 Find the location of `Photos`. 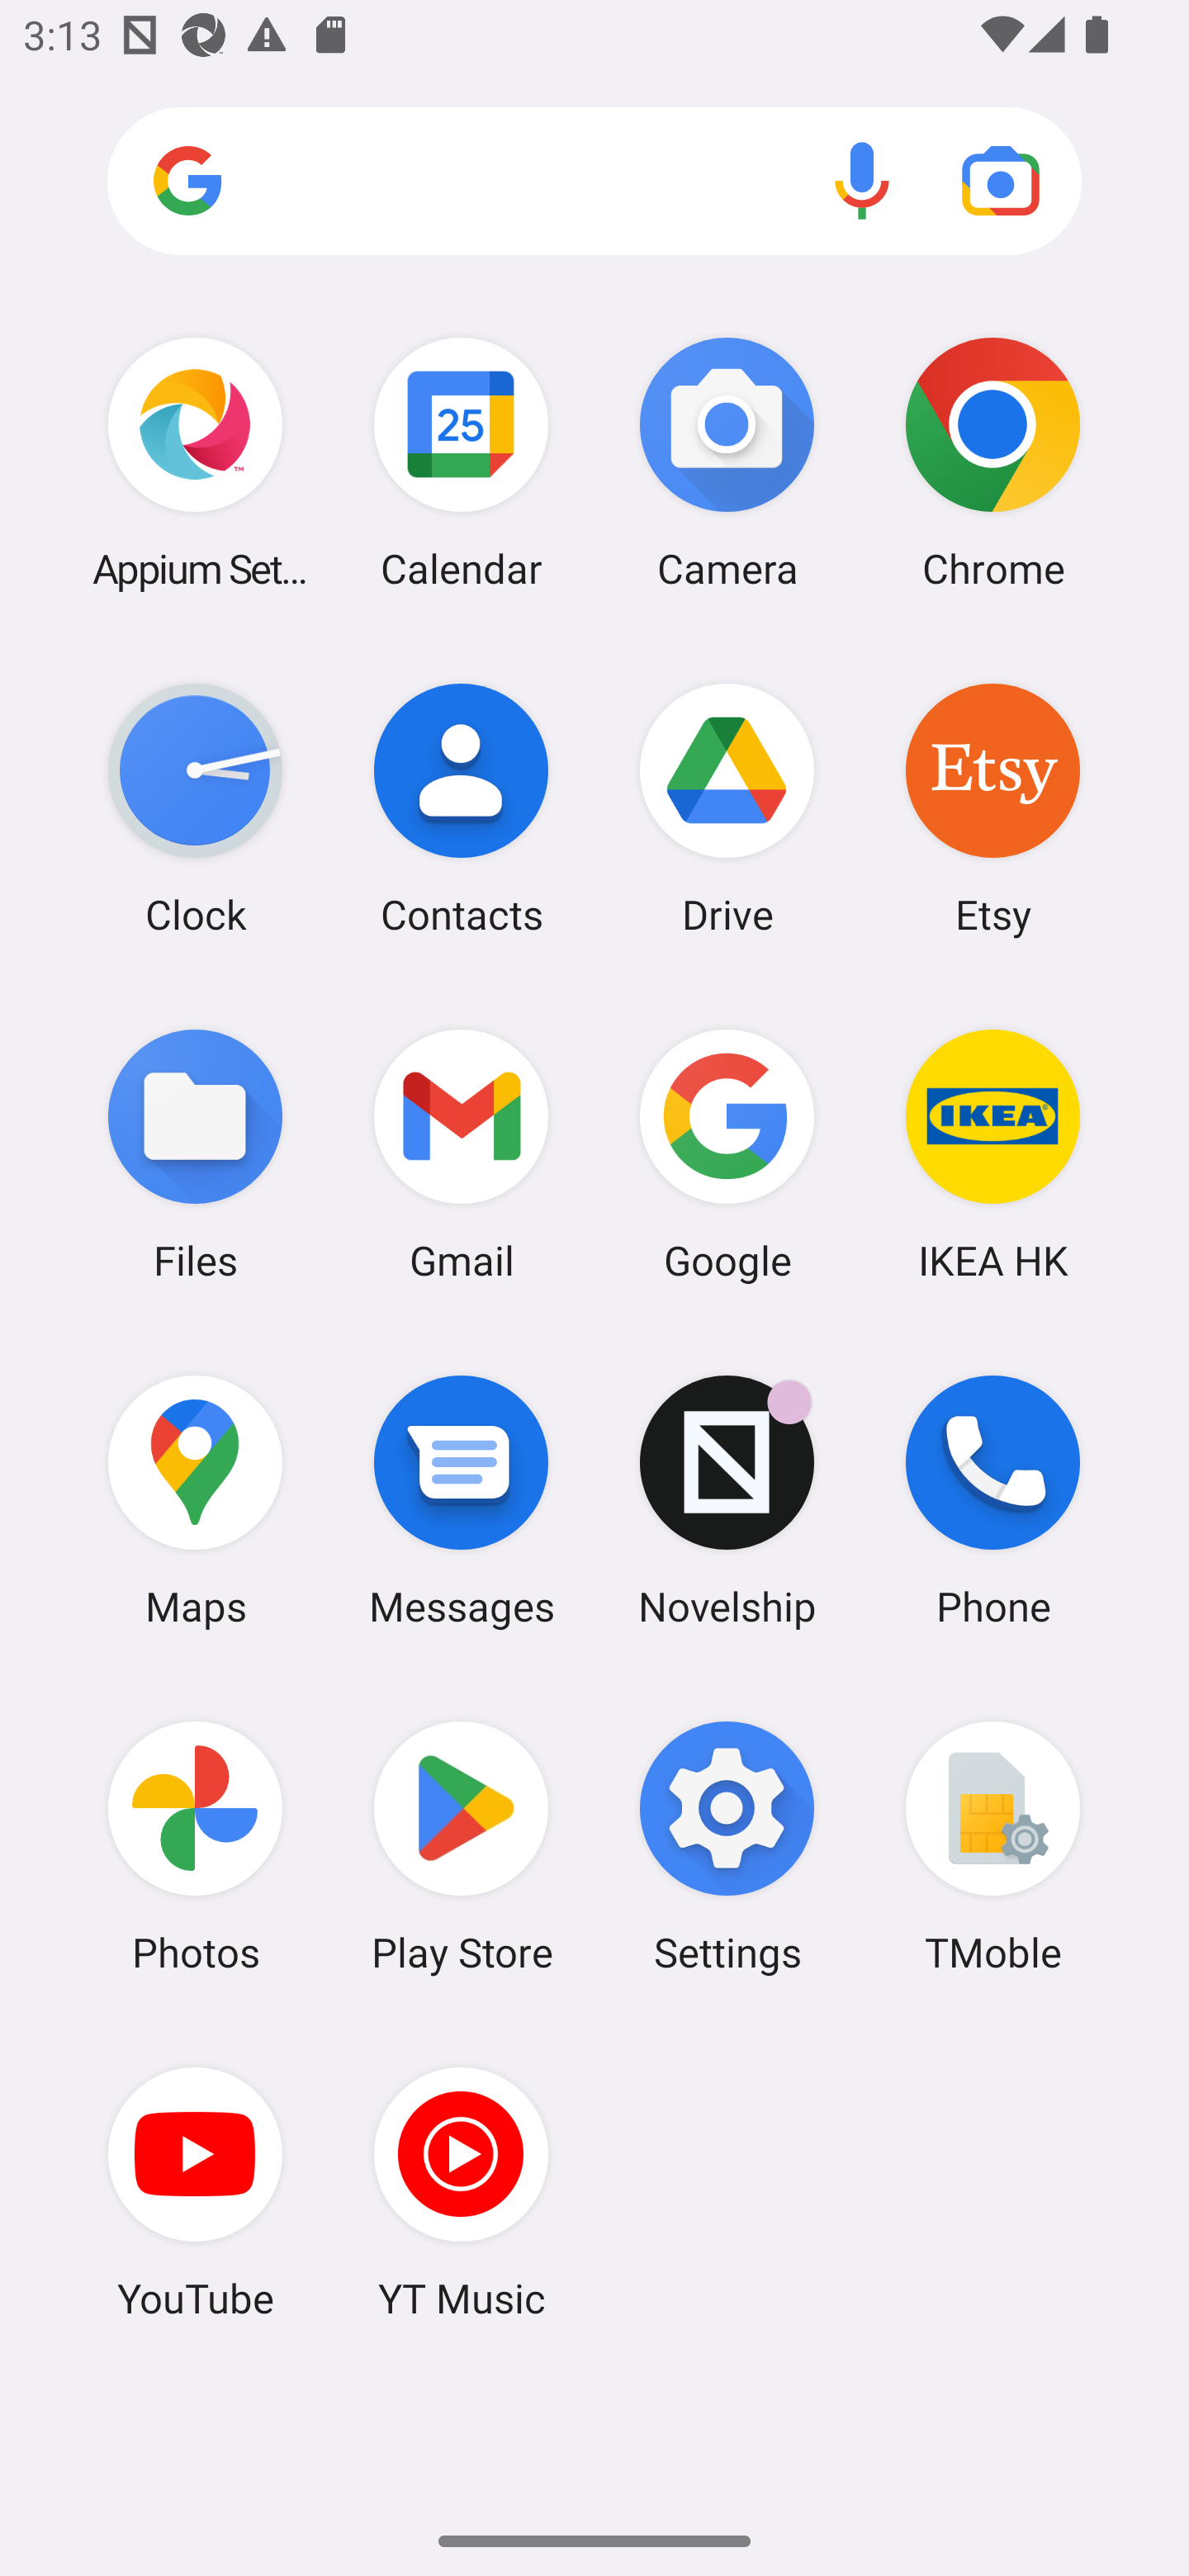

Photos is located at coordinates (195, 1847).